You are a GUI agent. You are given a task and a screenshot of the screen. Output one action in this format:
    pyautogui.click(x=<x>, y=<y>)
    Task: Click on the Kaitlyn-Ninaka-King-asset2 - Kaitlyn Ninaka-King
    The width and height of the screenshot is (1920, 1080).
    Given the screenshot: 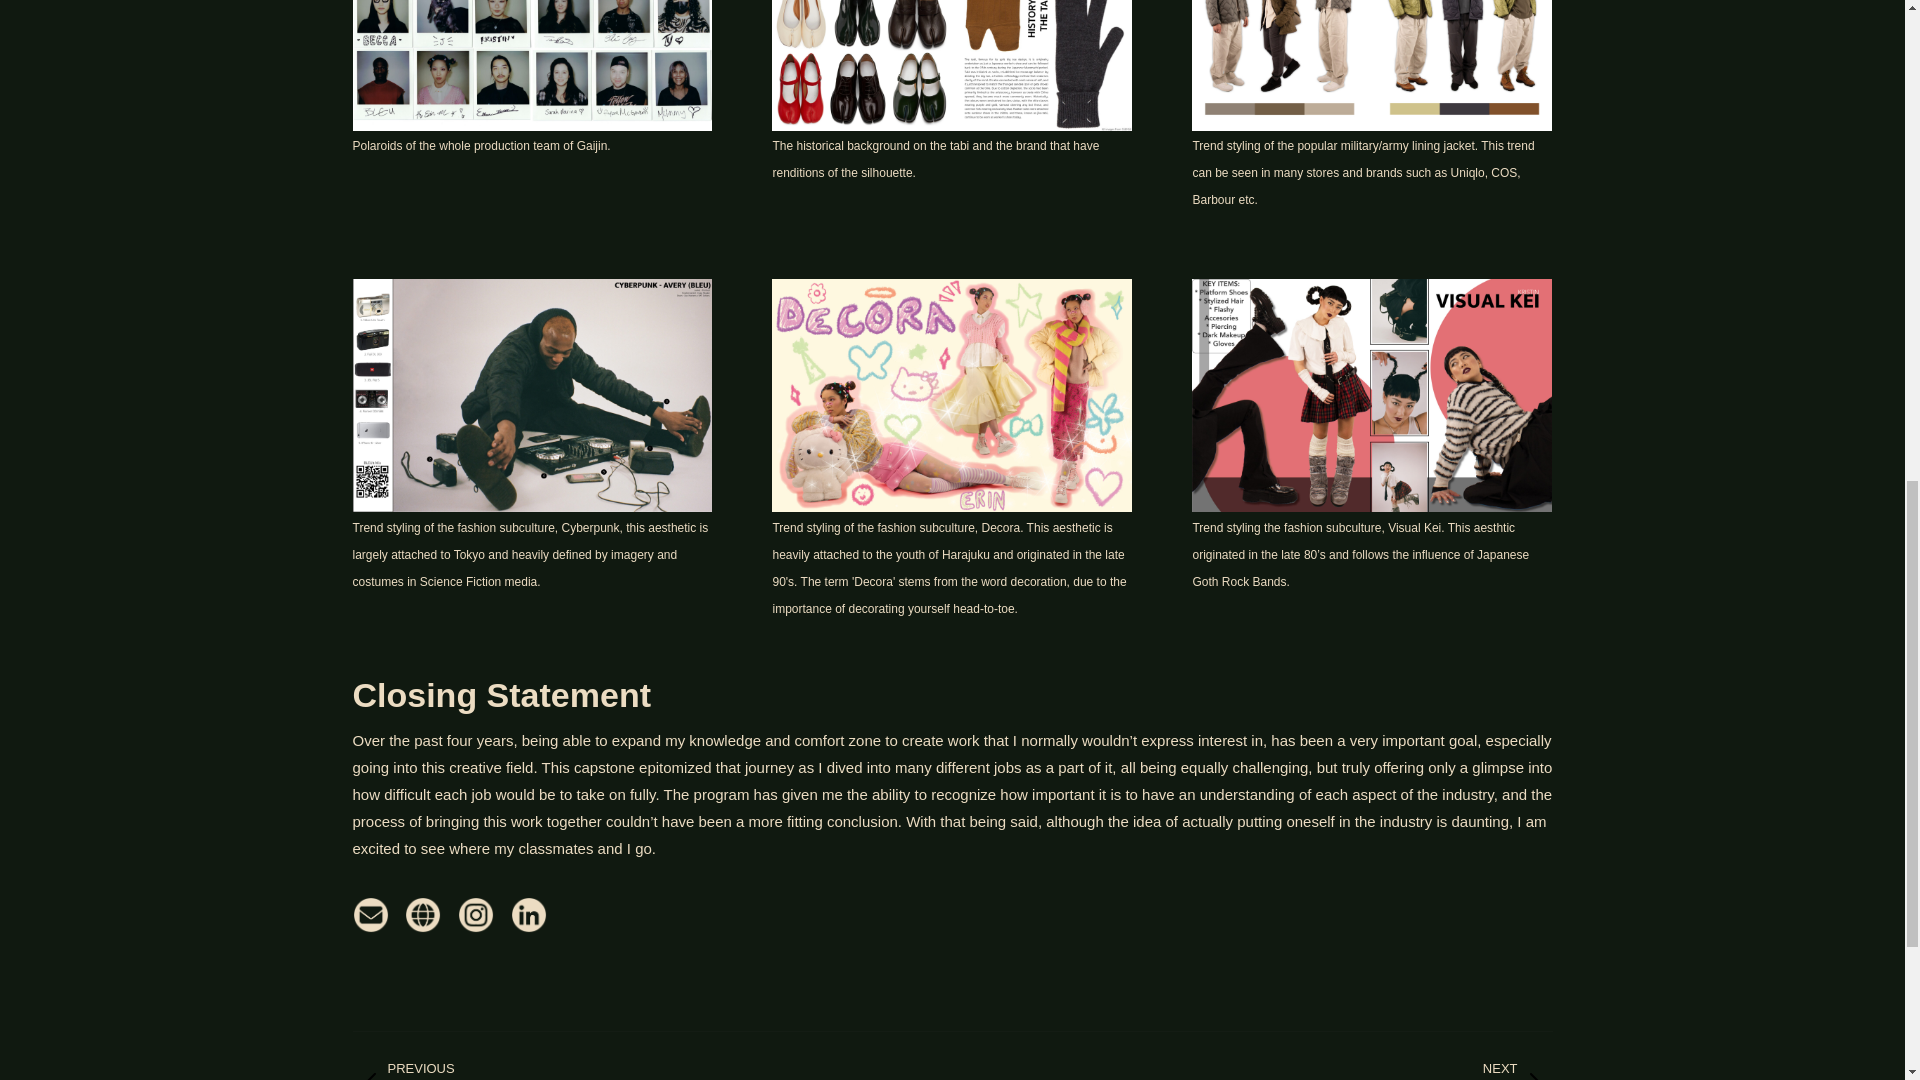 What is the action you would take?
    pyautogui.click(x=952, y=65)
    